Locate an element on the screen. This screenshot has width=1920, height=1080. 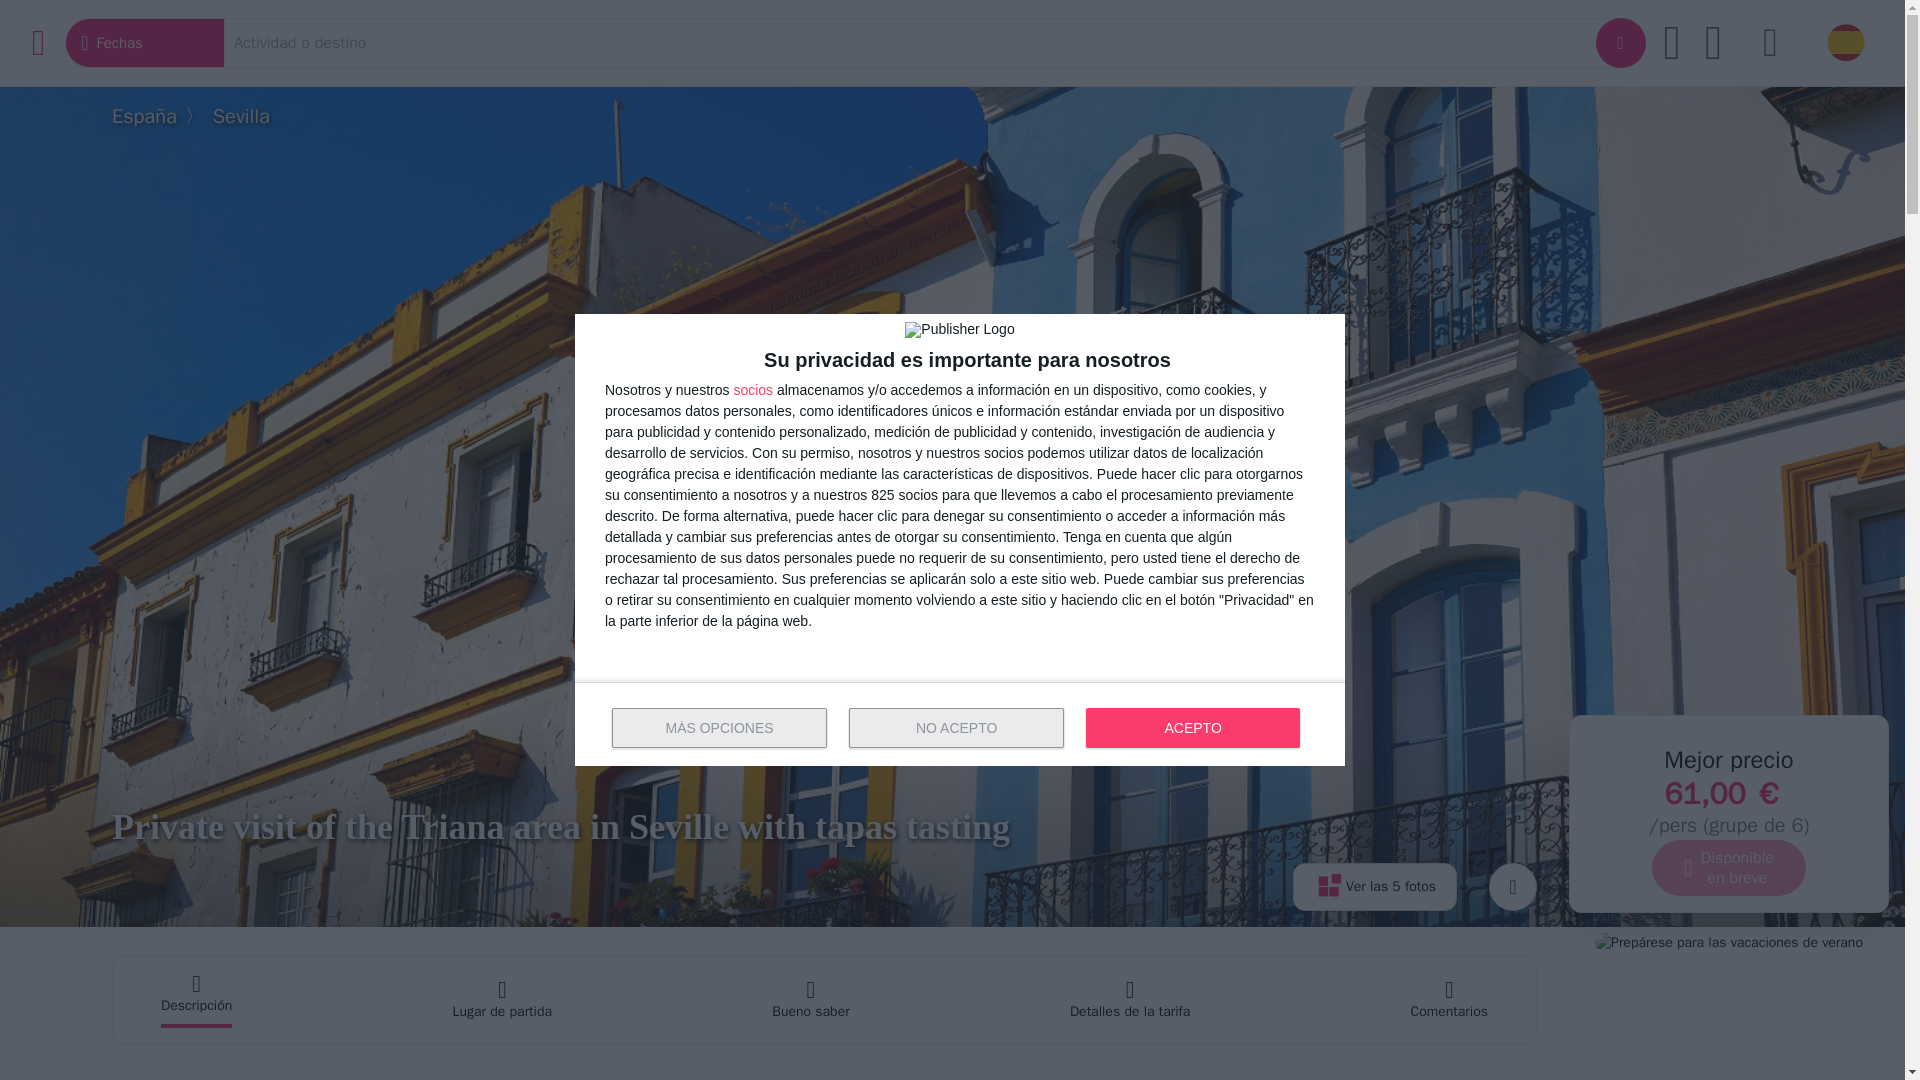
Sevilla is located at coordinates (242, 116).